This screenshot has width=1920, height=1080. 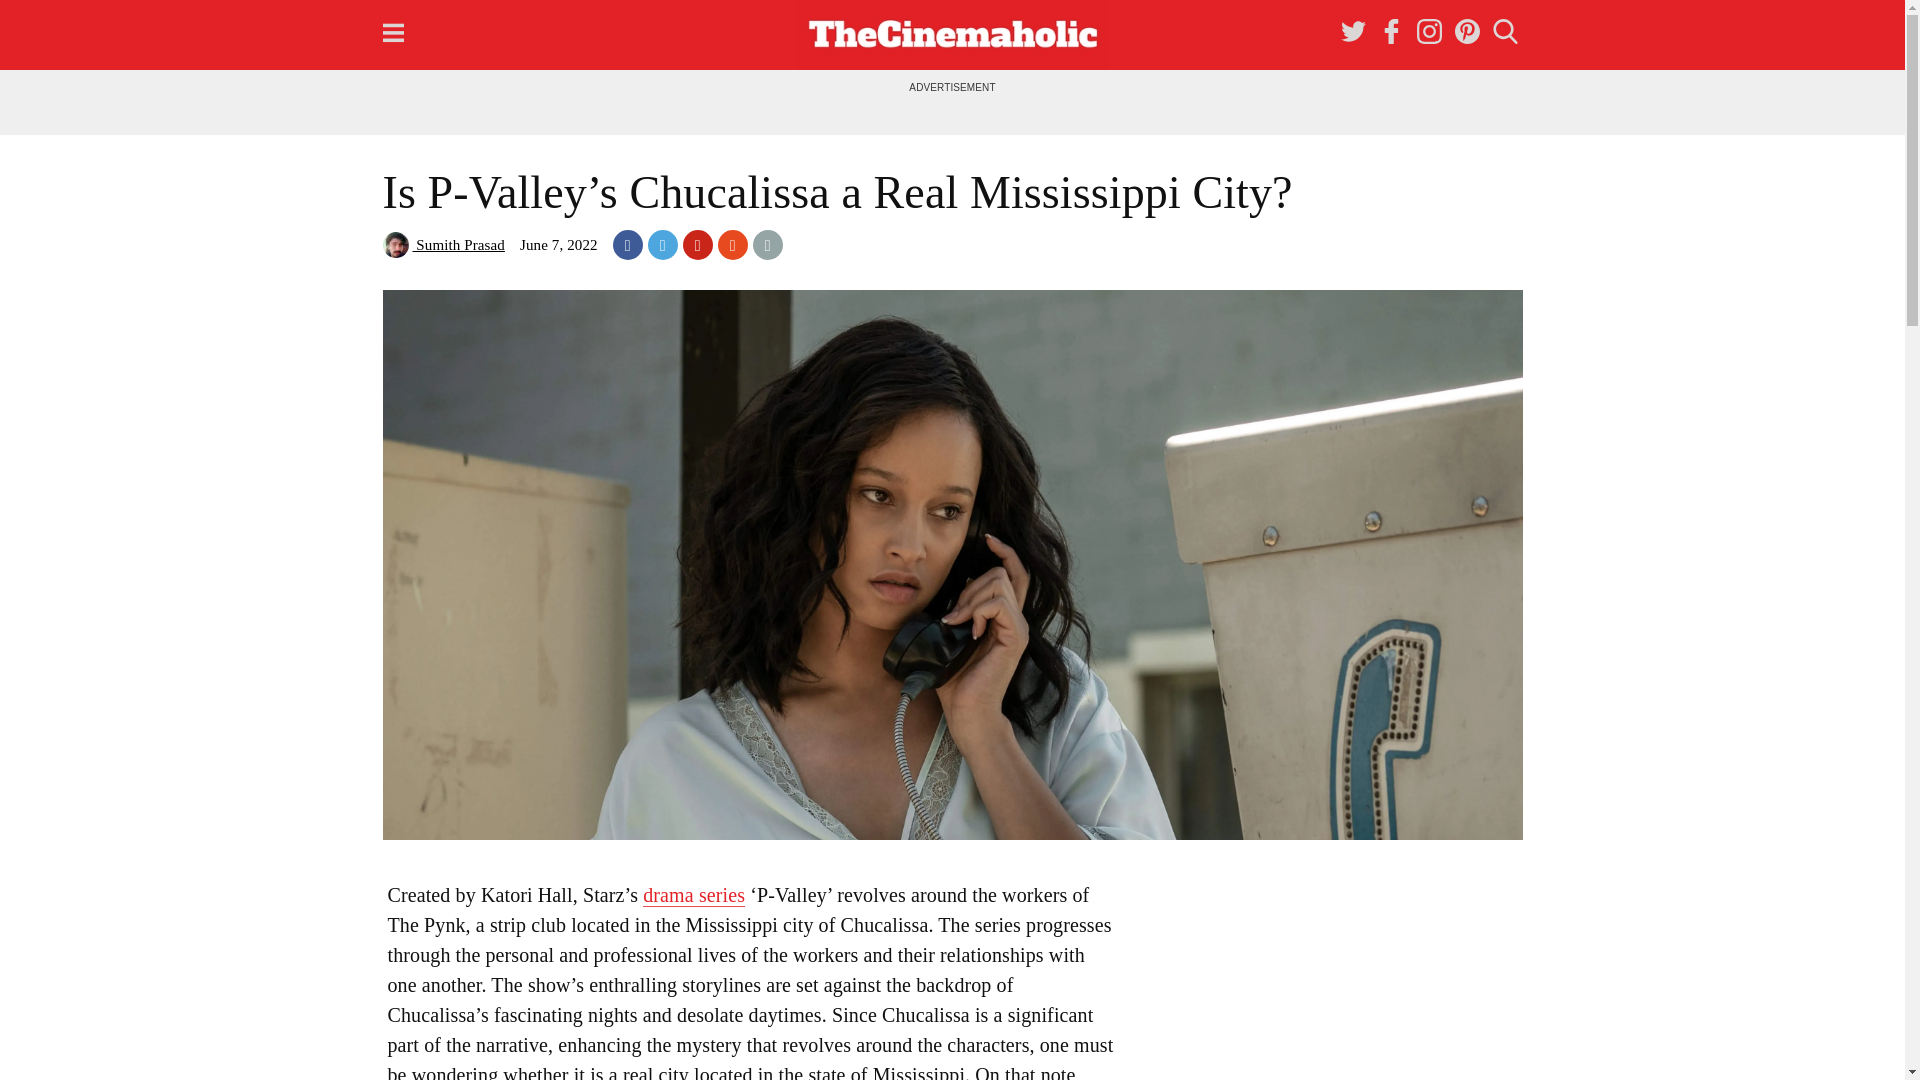 What do you see at coordinates (694, 896) in the screenshot?
I see `drama series` at bounding box center [694, 896].